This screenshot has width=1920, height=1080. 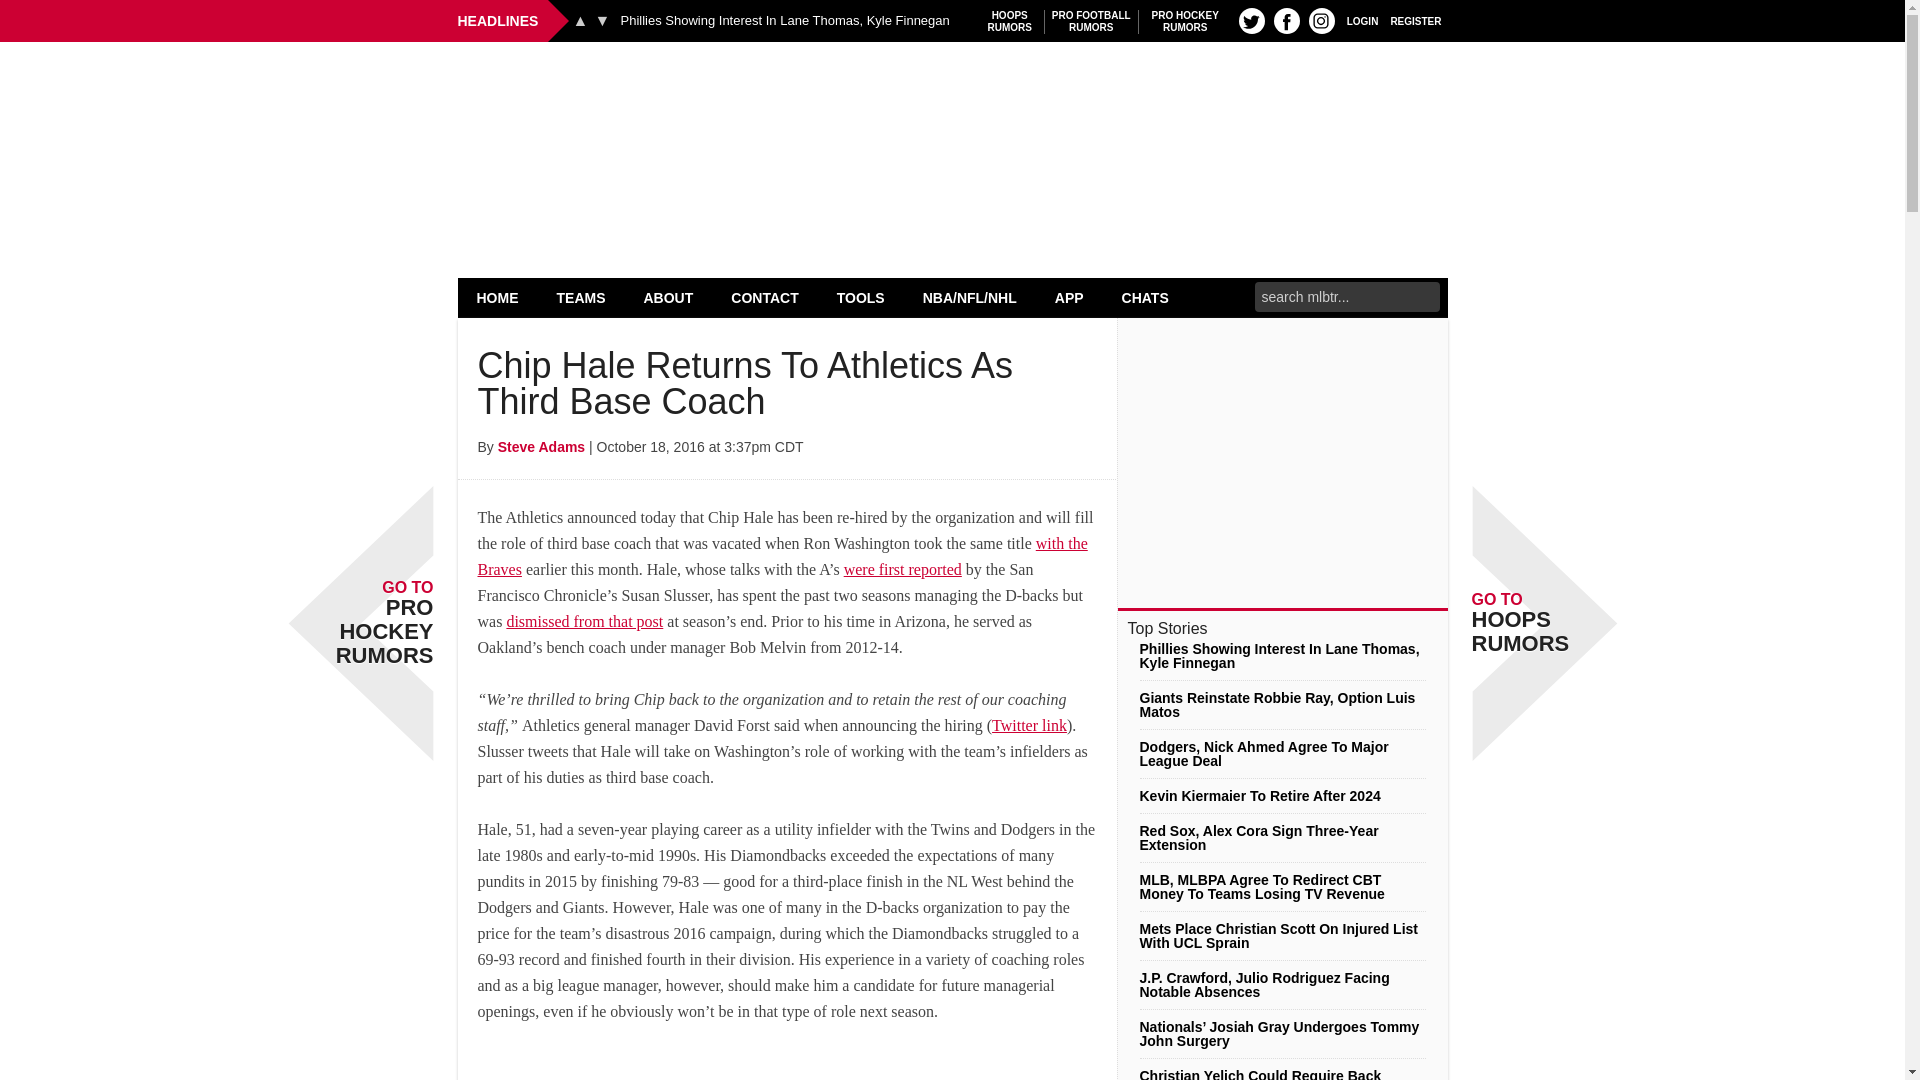 I want to click on TEAMS, so click(x=1010, y=21).